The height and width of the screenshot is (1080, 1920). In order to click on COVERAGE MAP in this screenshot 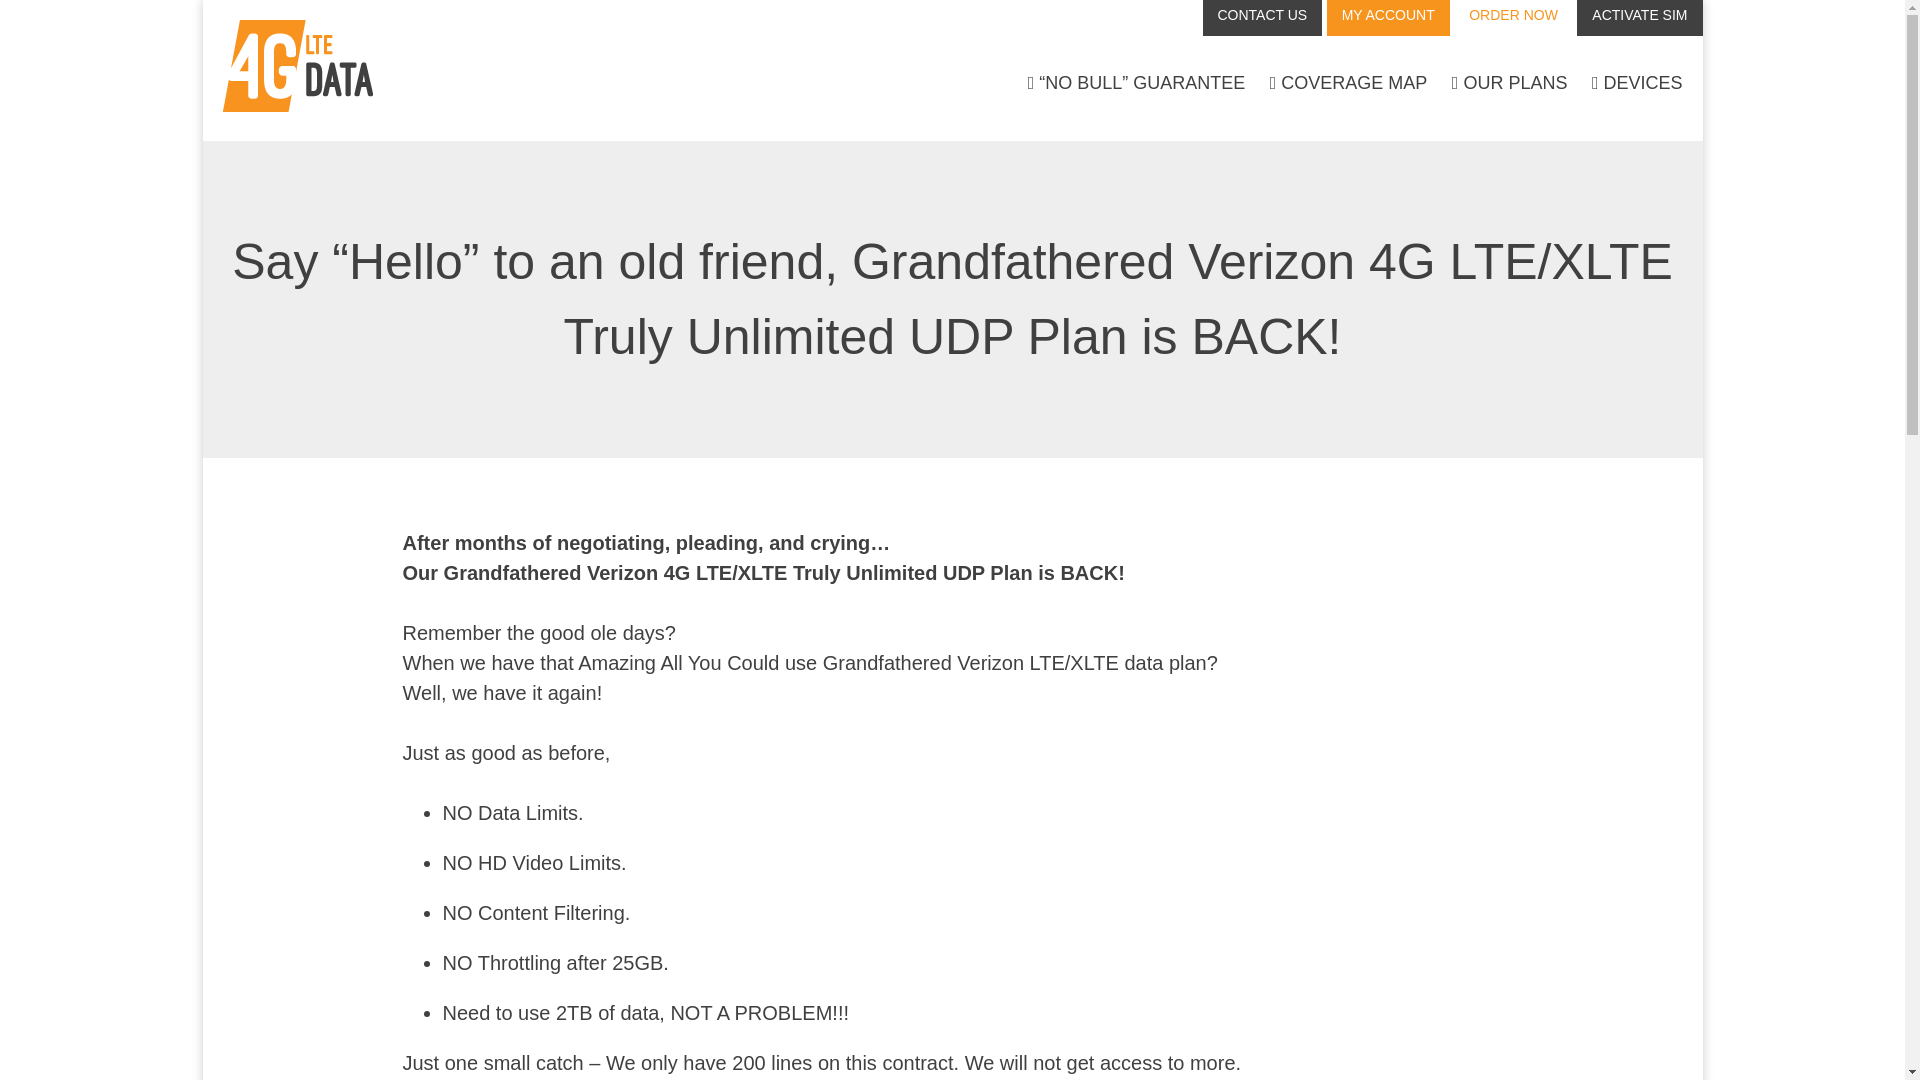, I will do `click(1348, 84)`.